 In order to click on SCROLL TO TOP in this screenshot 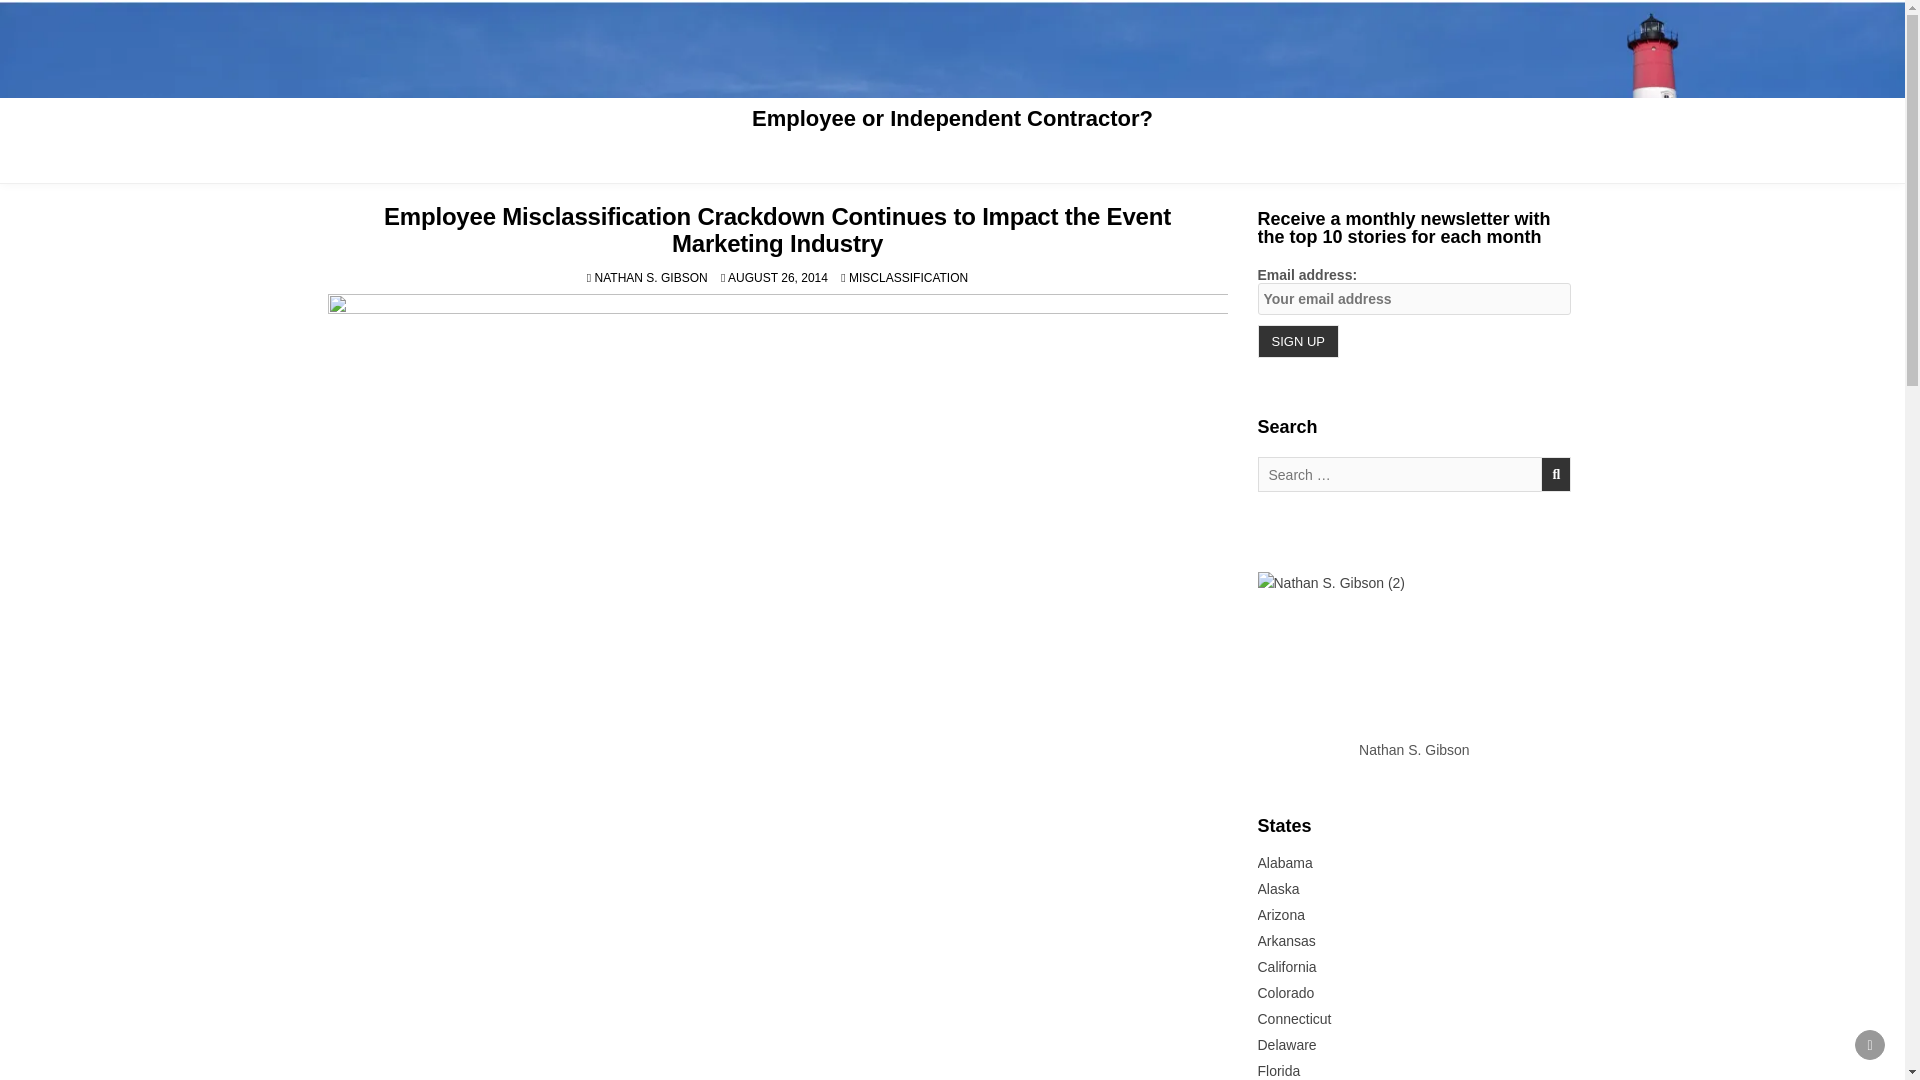, I will do `click(1870, 1044)`.